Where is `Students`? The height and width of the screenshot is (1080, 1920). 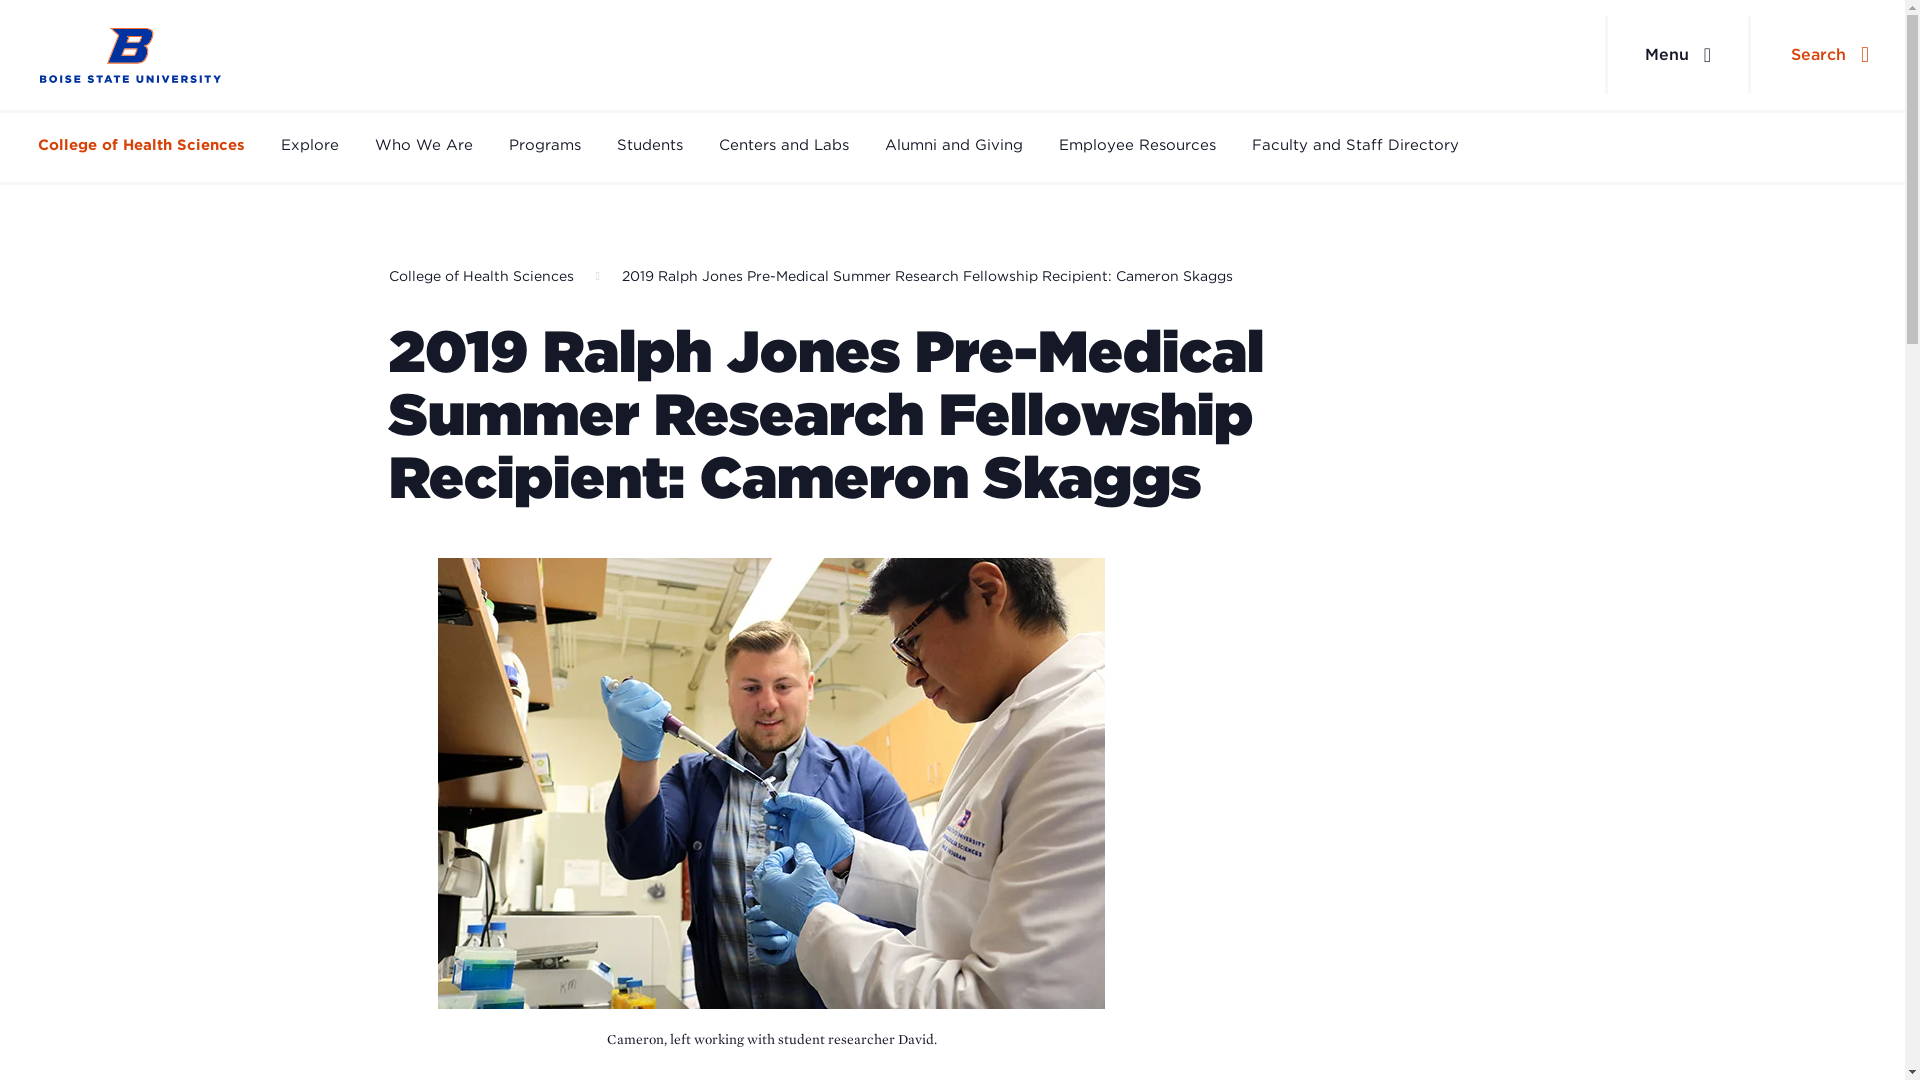
Students is located at coordinates (650, 146).